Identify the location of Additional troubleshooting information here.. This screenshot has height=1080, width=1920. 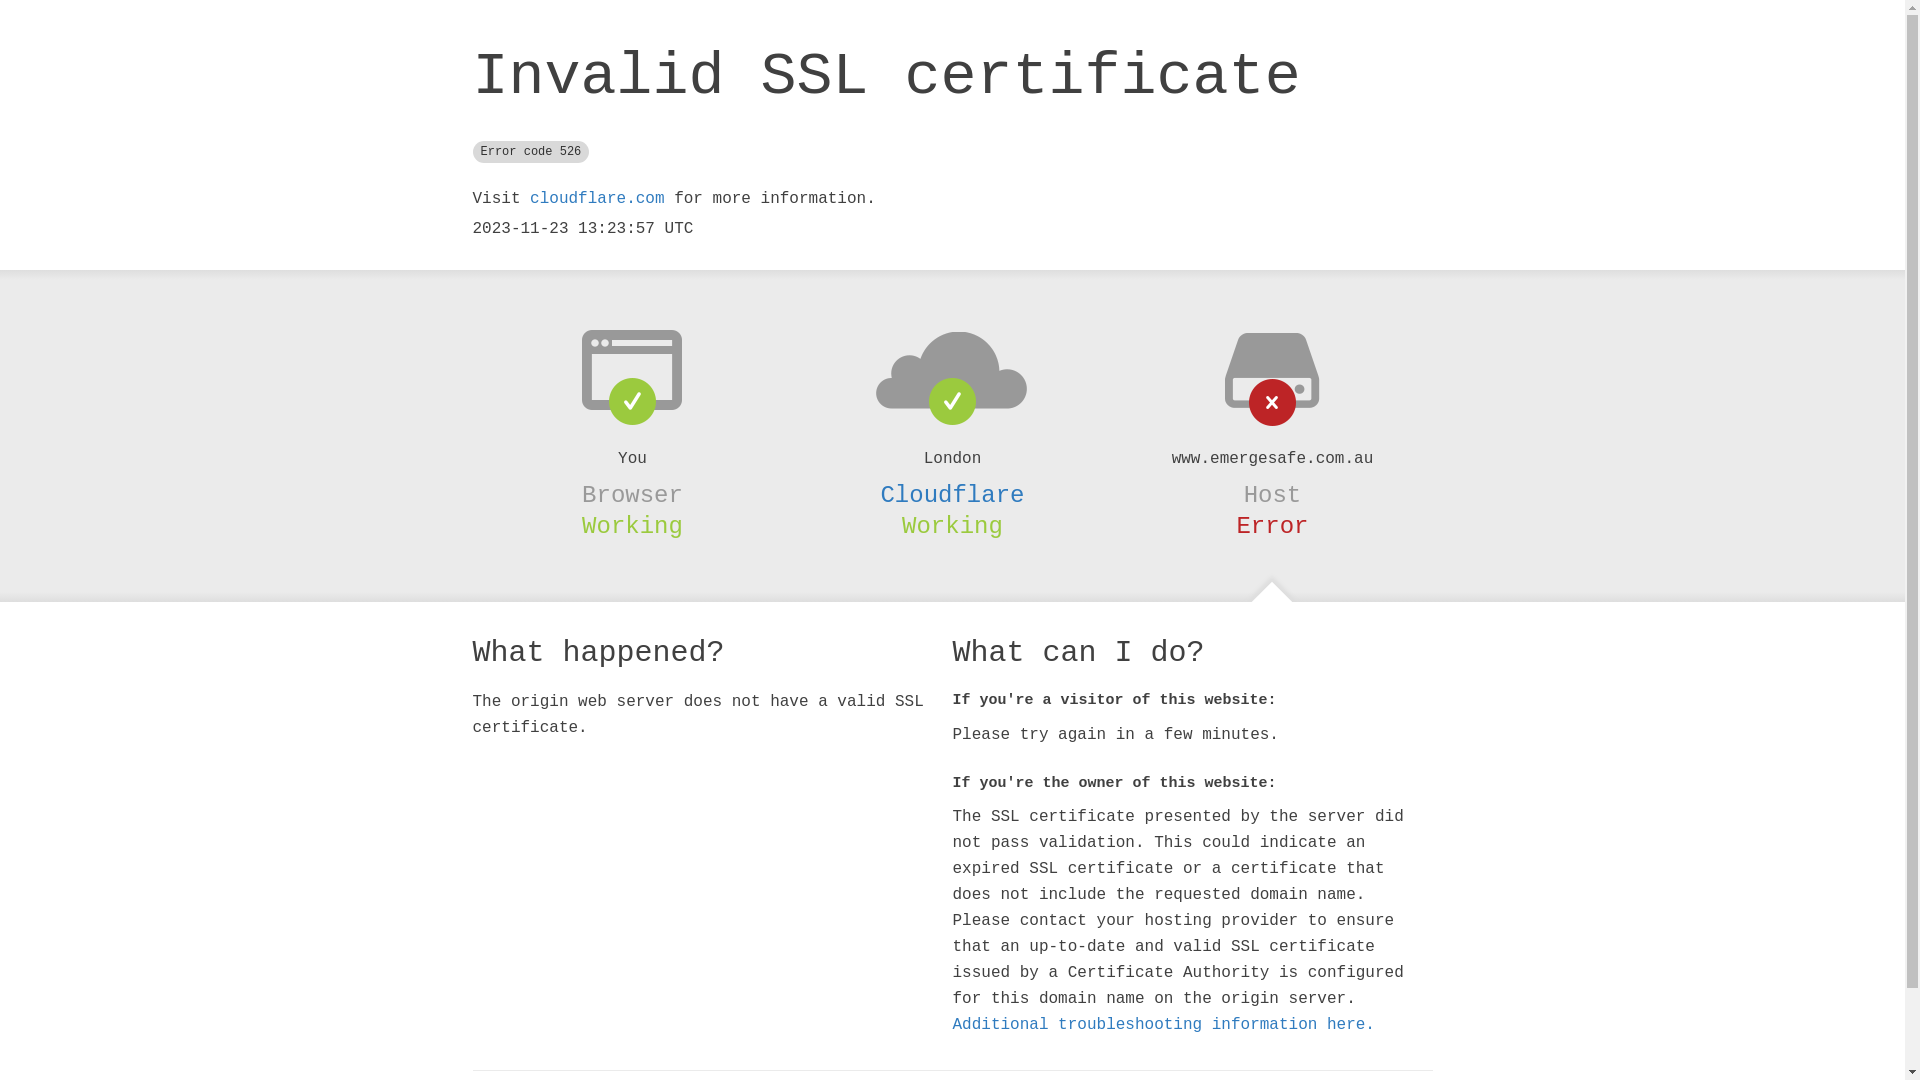
(1163, 1025).